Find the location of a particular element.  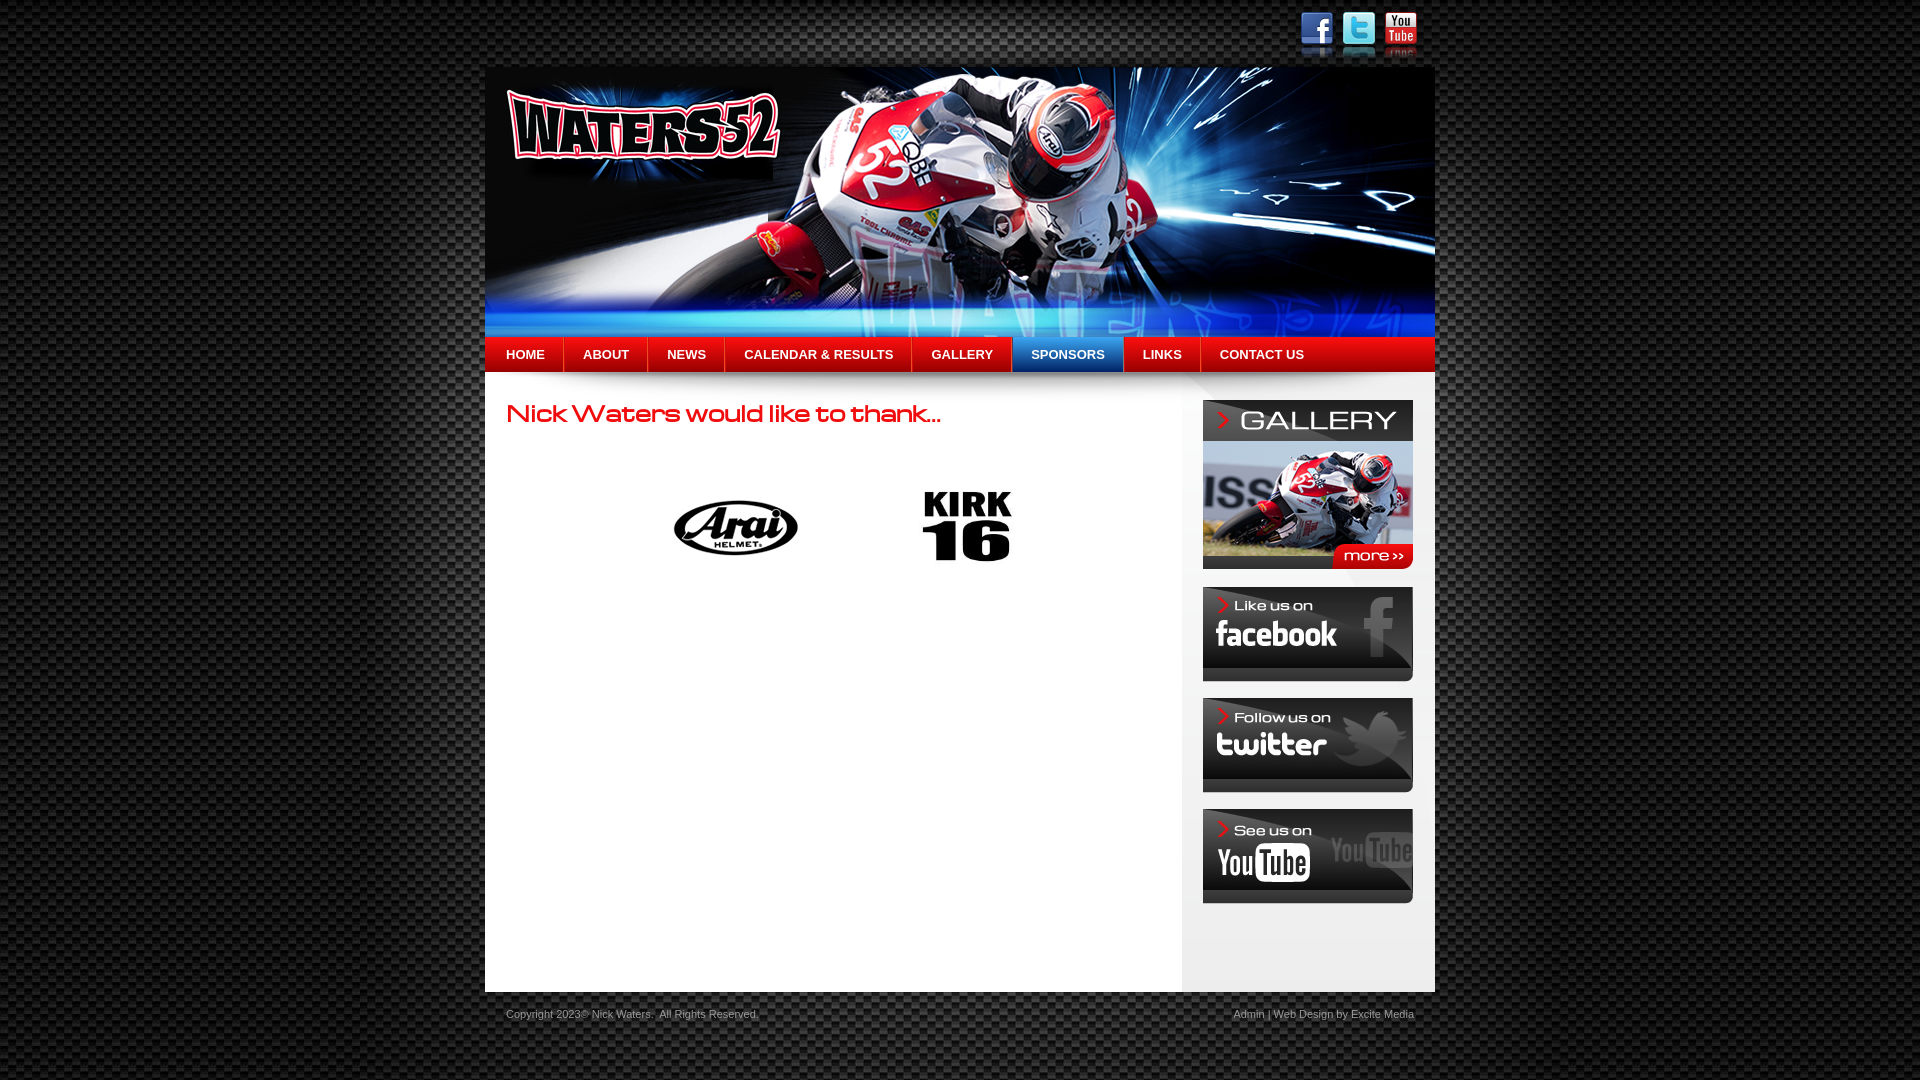

CONTACT US is located at coordinates (1262, 354).